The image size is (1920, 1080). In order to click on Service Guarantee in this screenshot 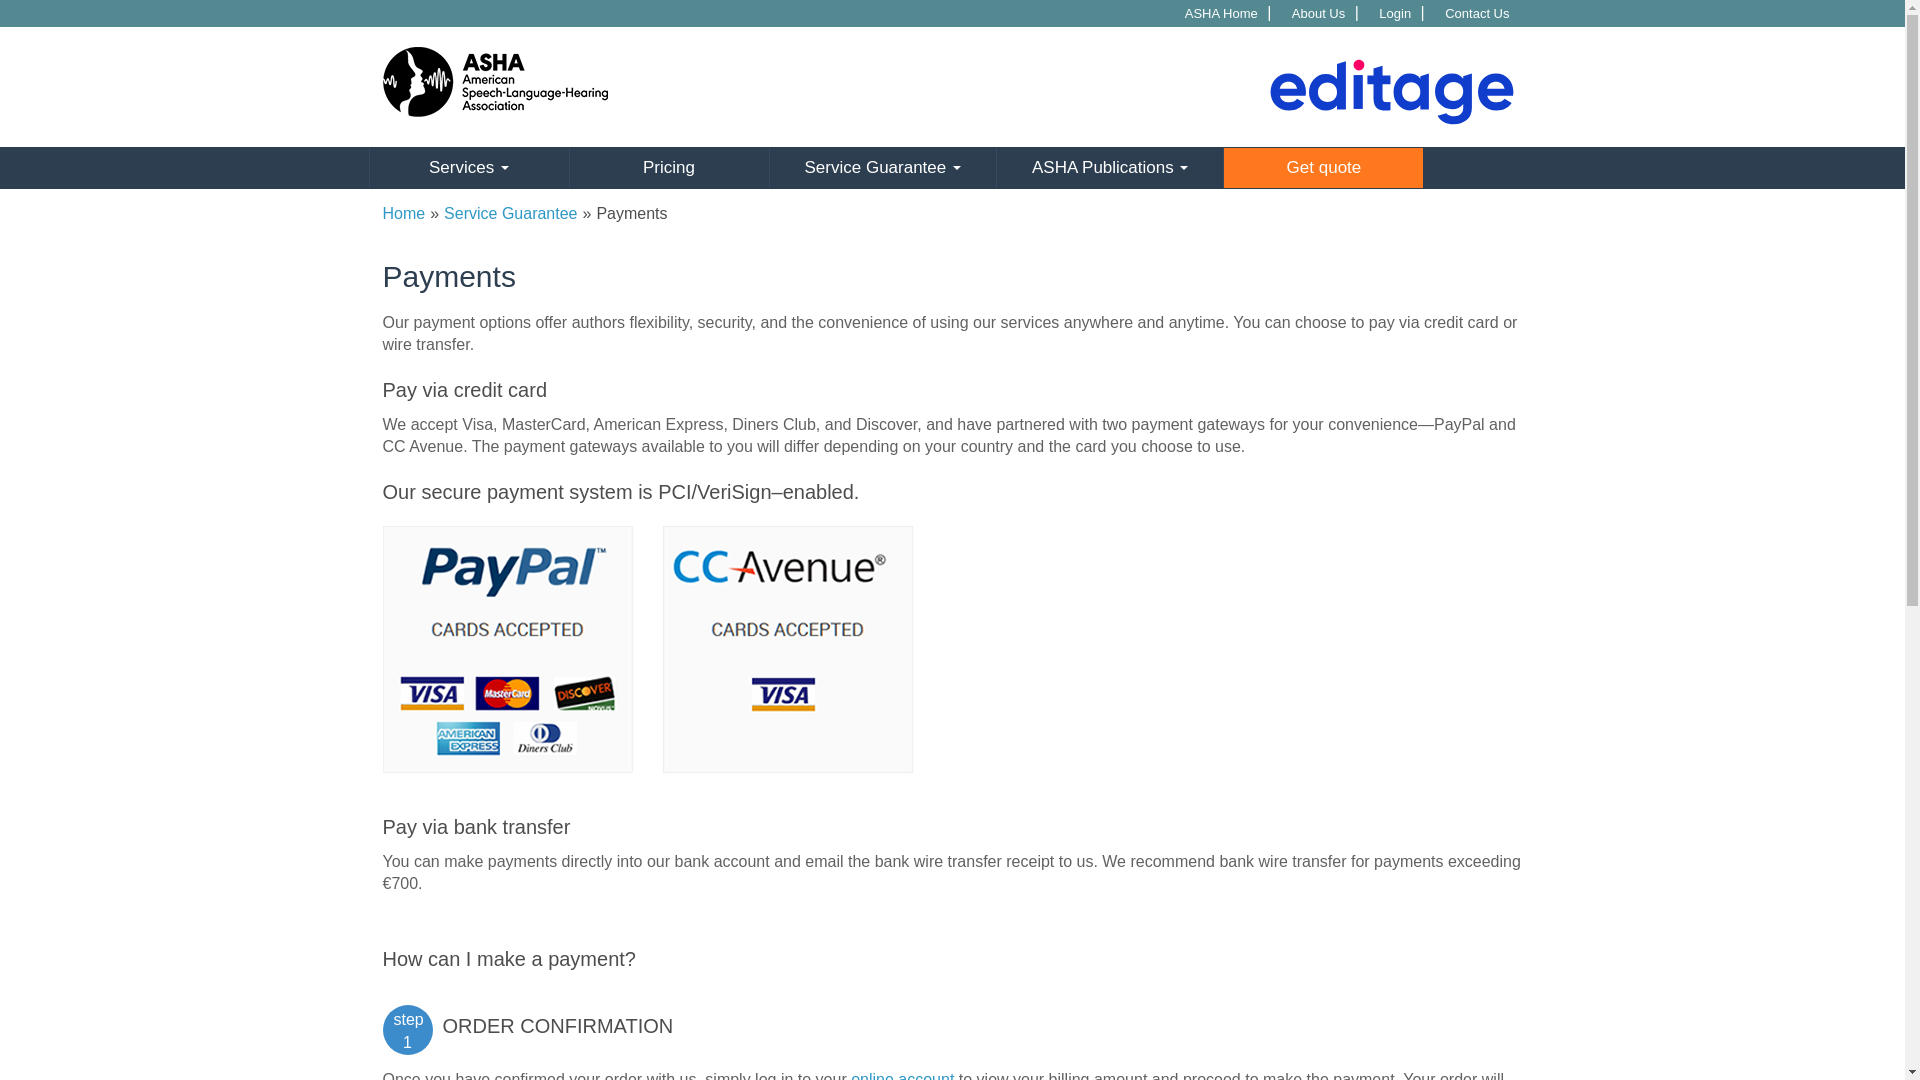, I will do `click(510, 214)`.